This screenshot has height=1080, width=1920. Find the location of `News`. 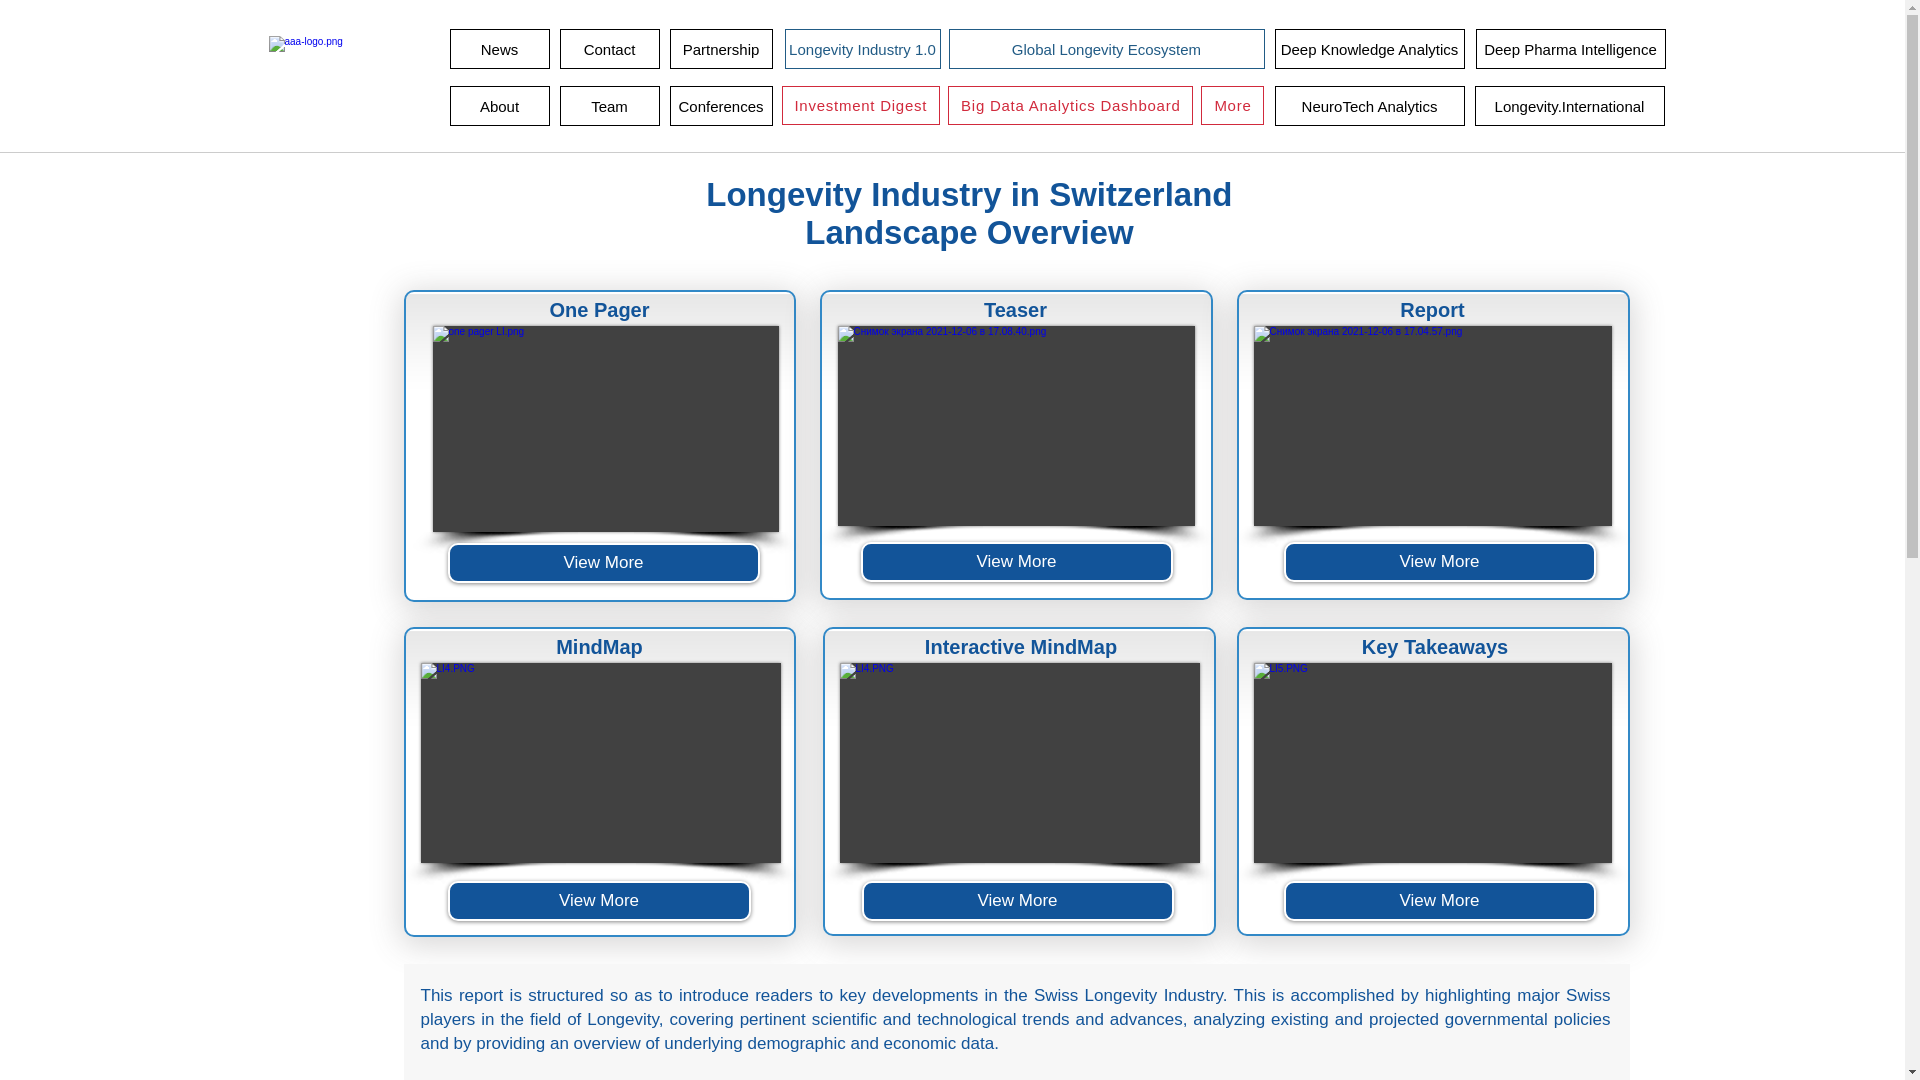

News is located at coordinates (499, 49).